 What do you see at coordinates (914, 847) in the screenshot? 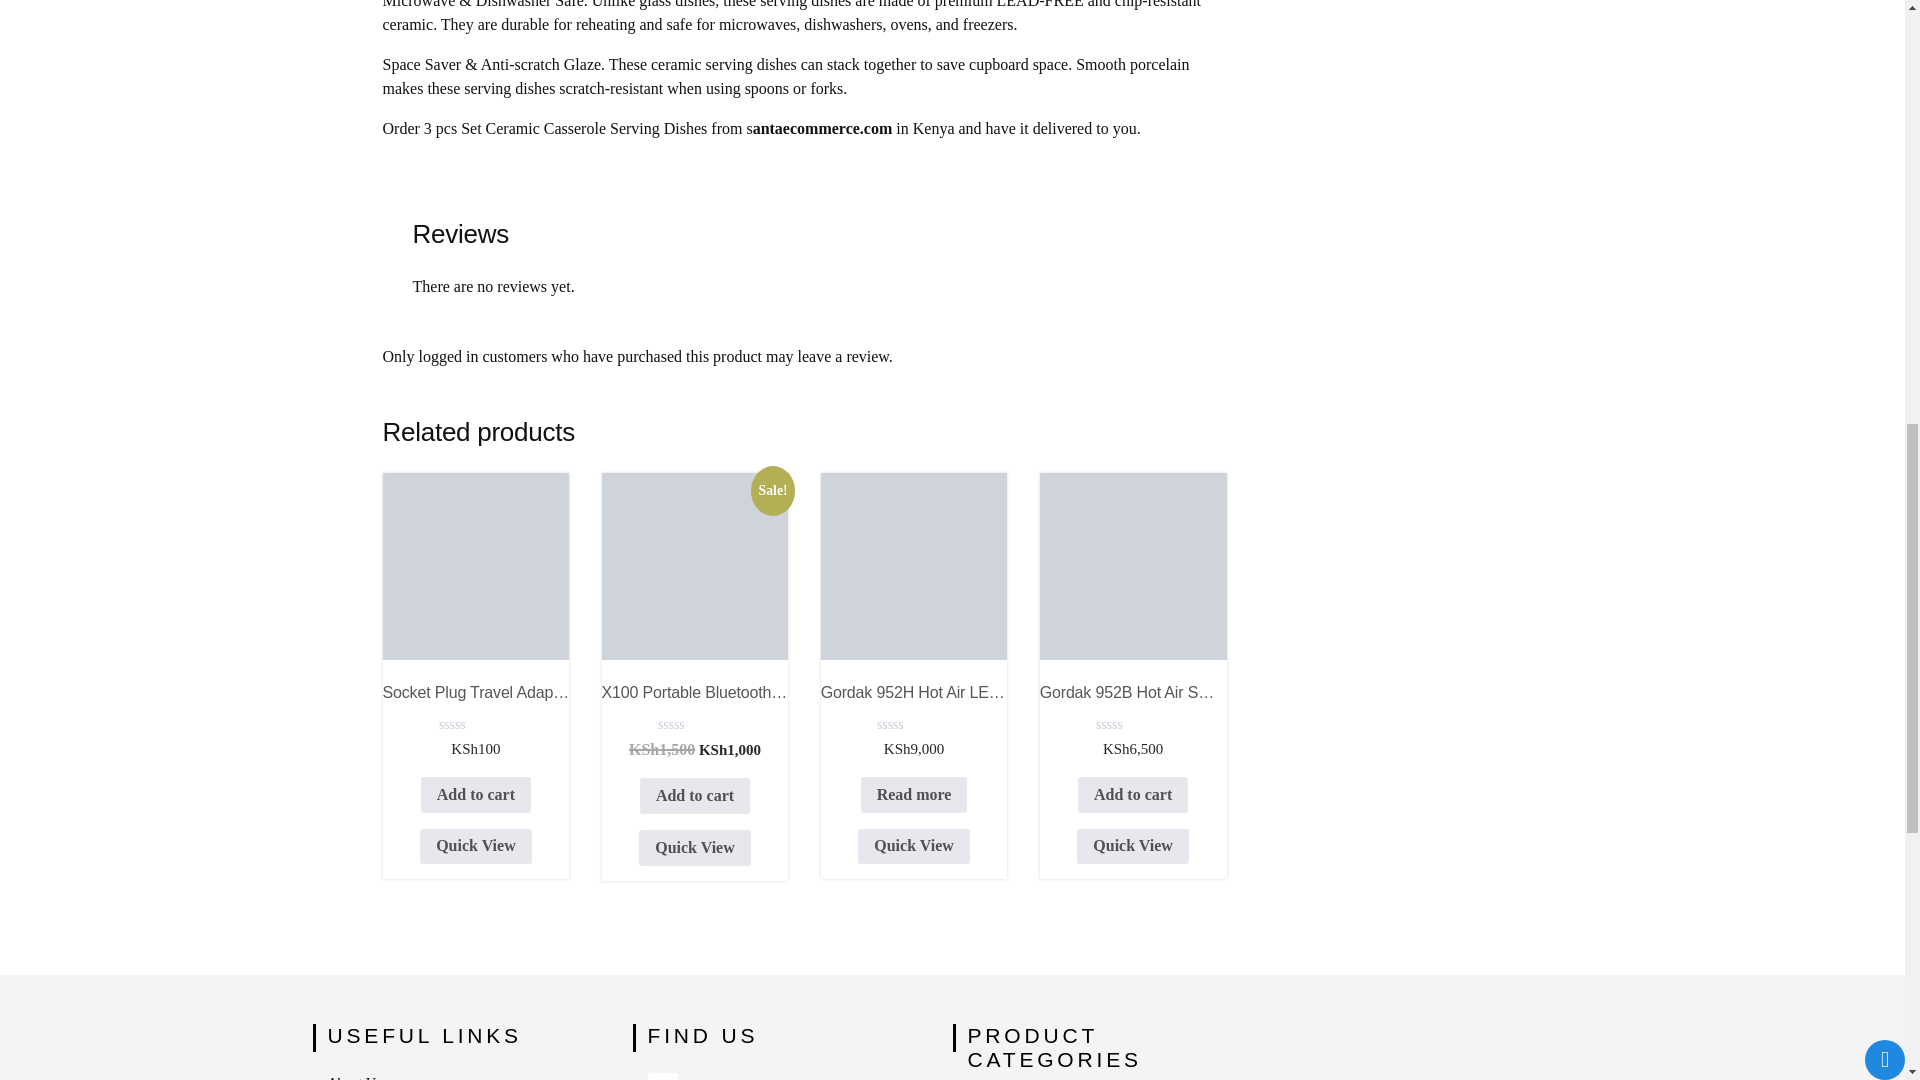
I see `Quick View` at bounding box center [914, 847].